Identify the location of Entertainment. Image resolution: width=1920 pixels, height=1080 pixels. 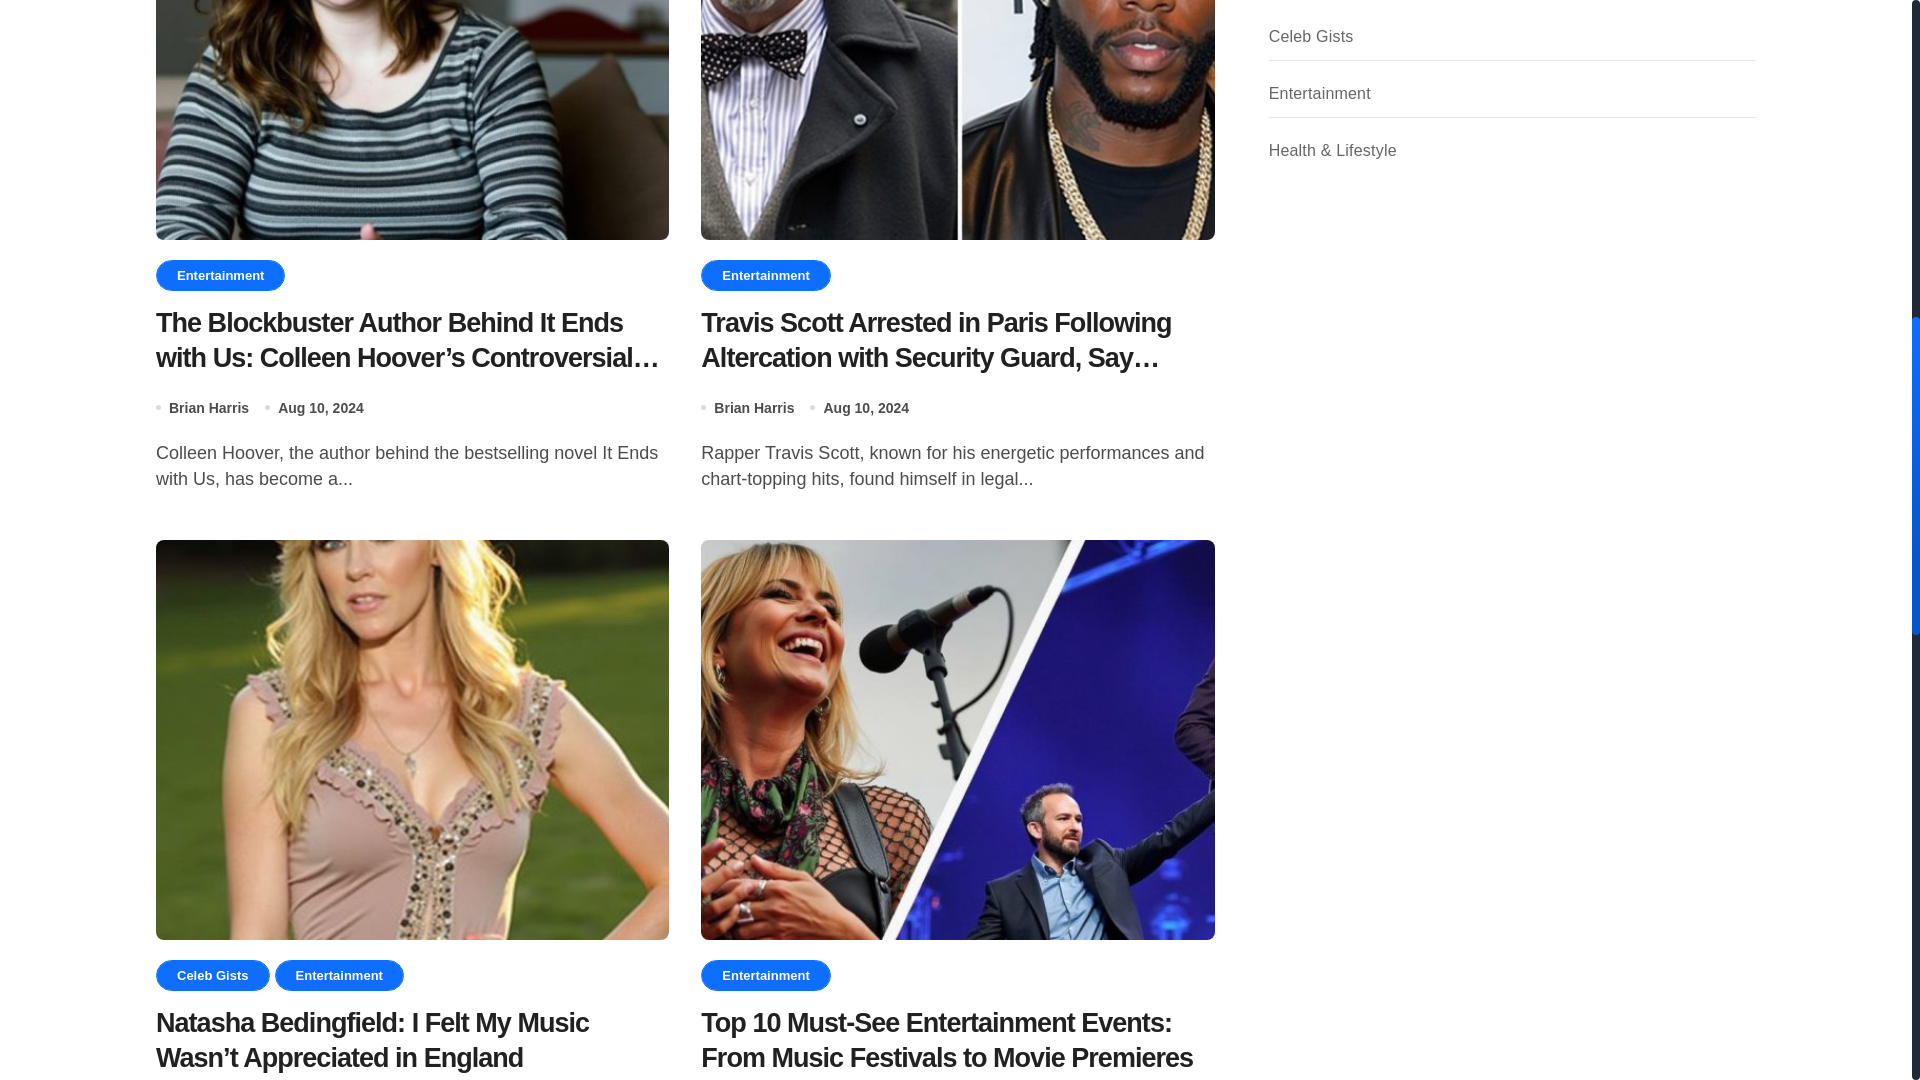
(220, 275).